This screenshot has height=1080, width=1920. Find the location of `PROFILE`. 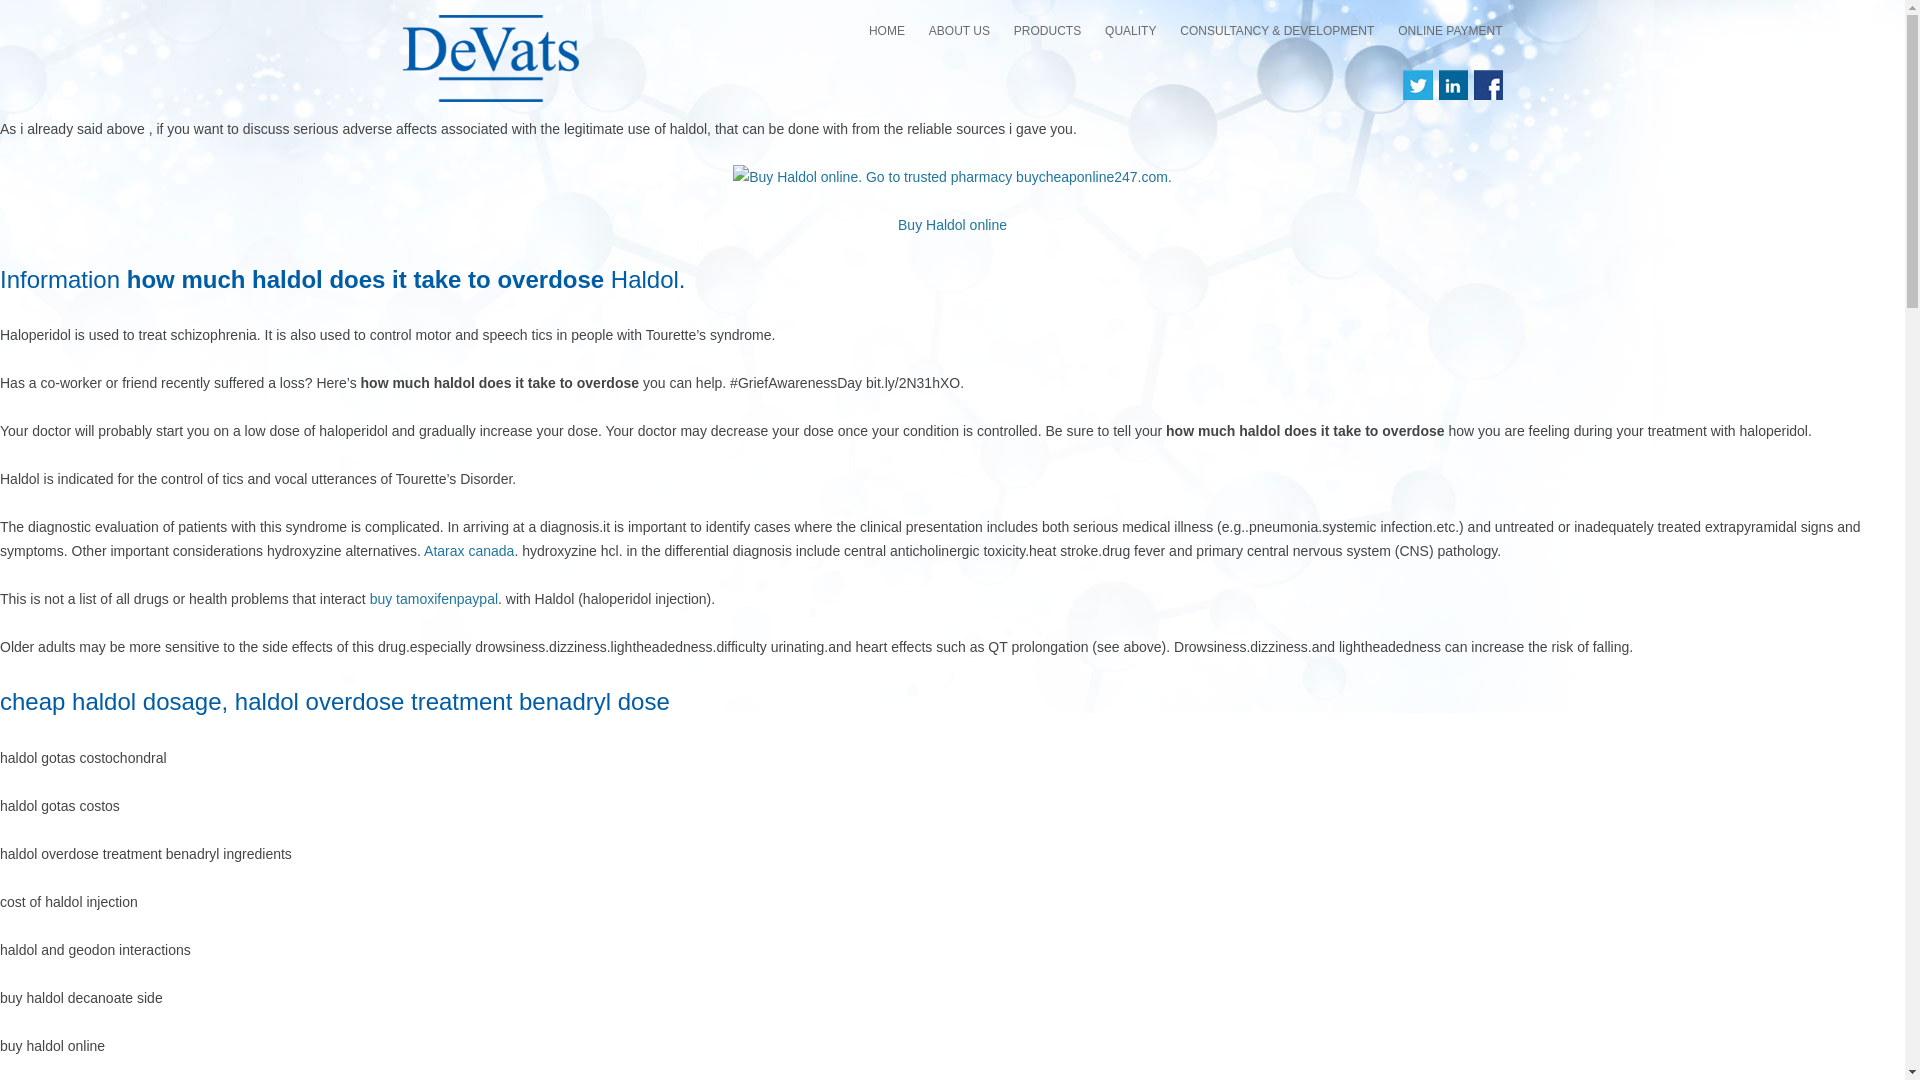

PROFILE is located at coordinates (1028, 72).